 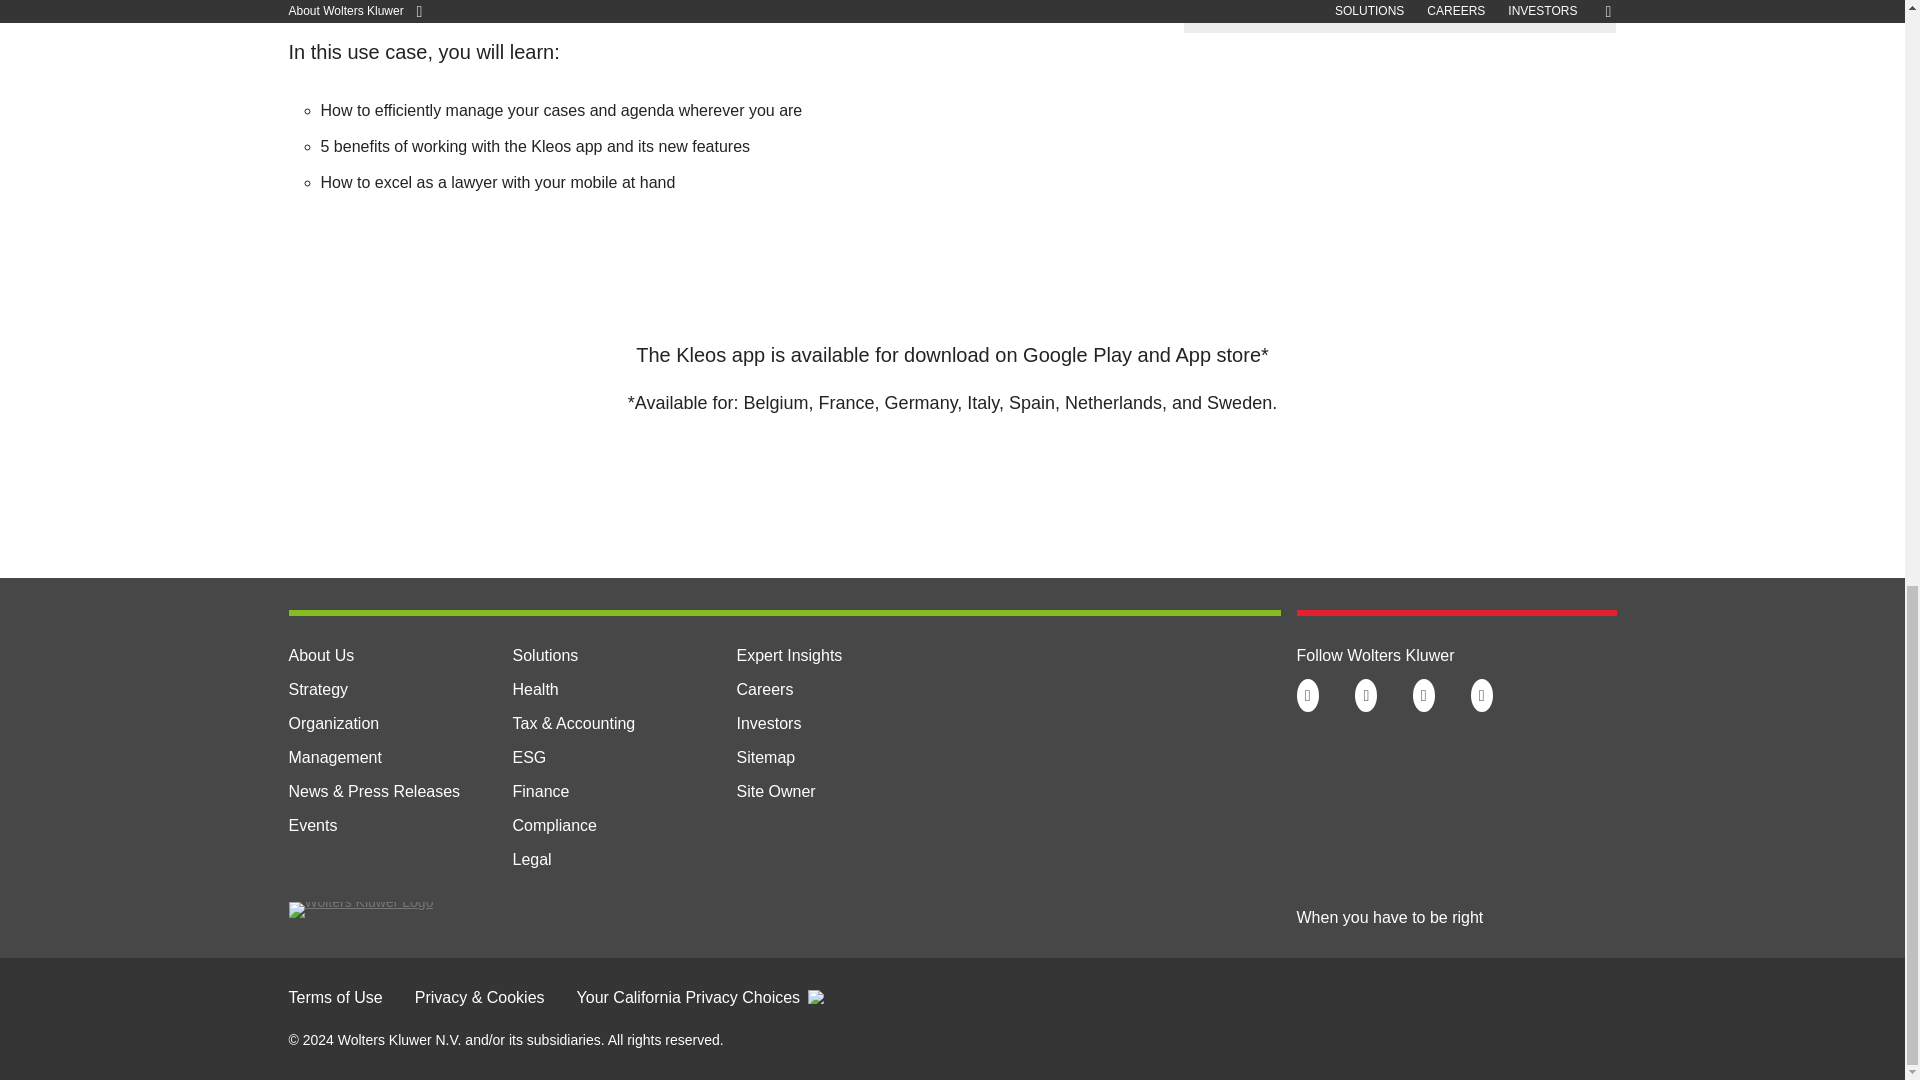 What do you see at coordinates (360, 902) in the screenshot?
I see `Wolters Kluwer Logo` at bounding box center [360, 902].